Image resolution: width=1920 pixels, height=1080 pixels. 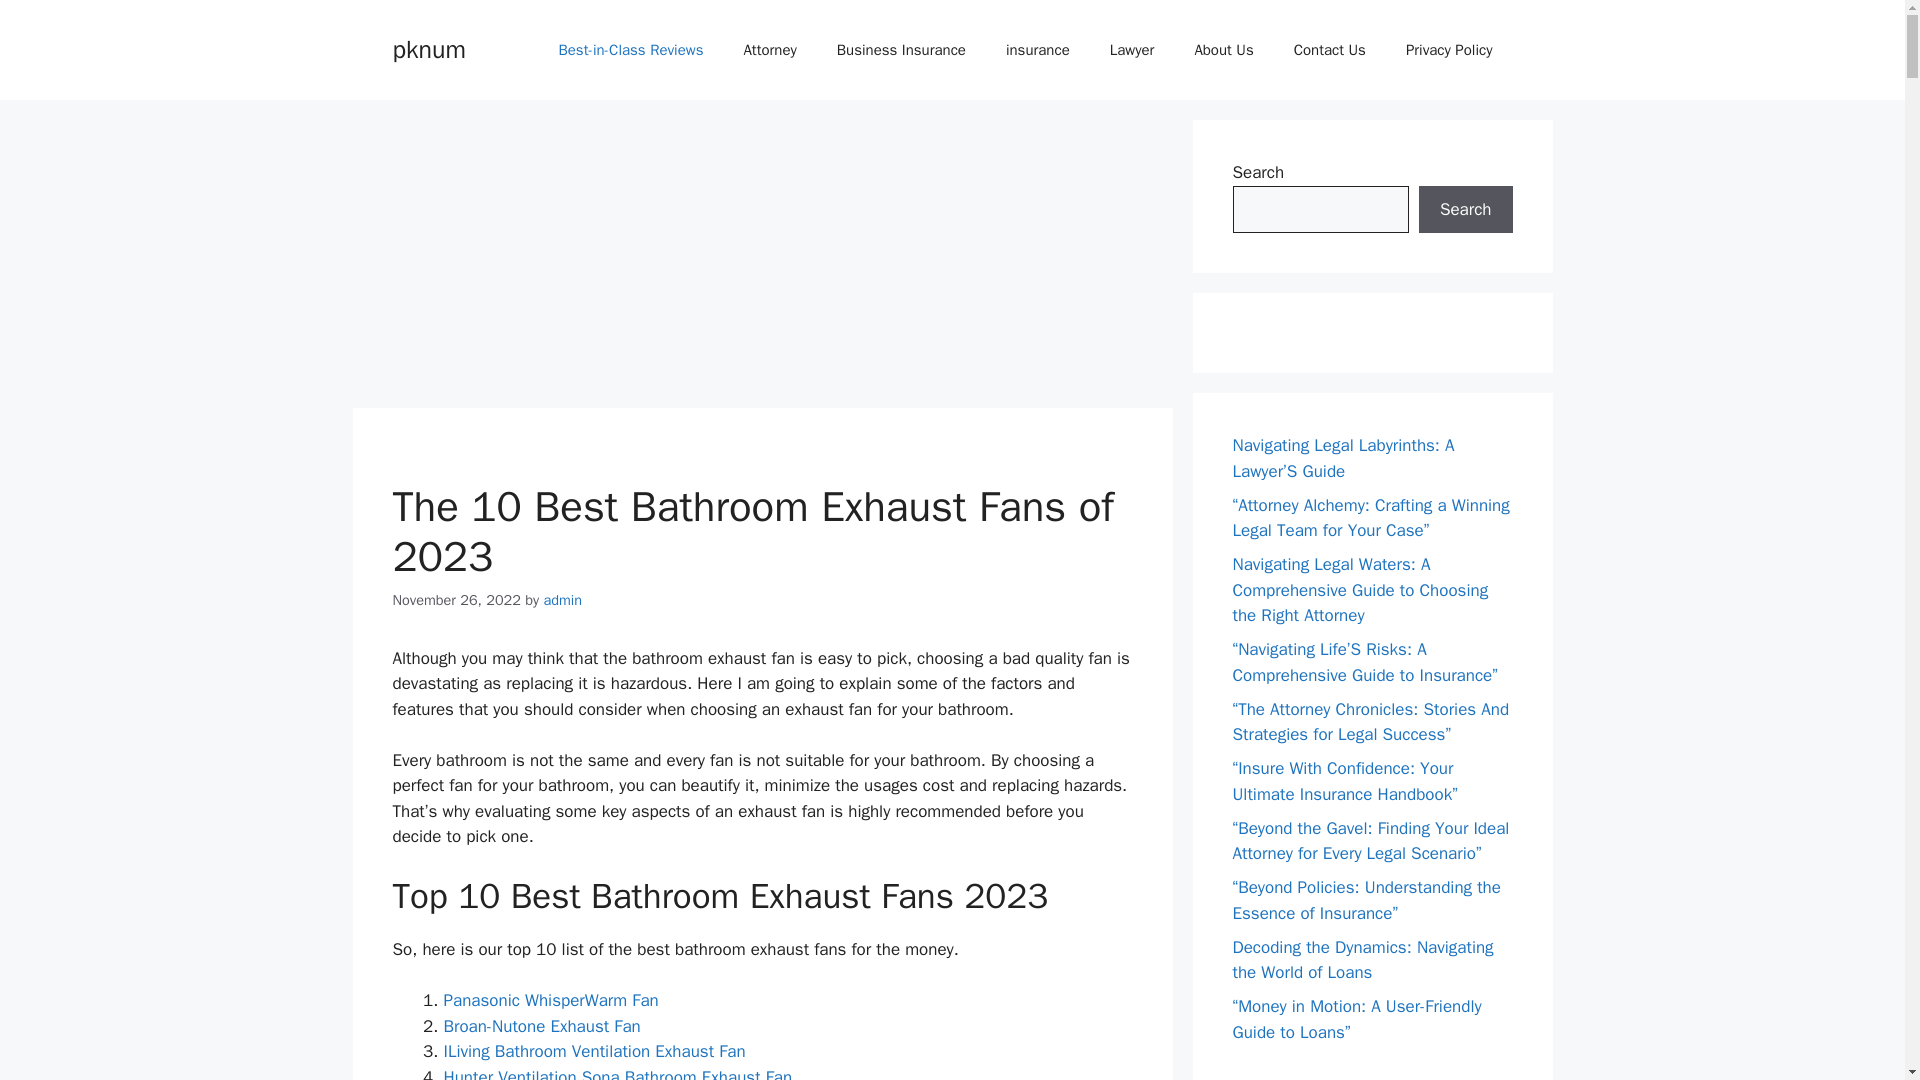 I want to click on Hunter Ventilation Sona Bathroom Exhaust Fan, so click(x=618, y=1074).